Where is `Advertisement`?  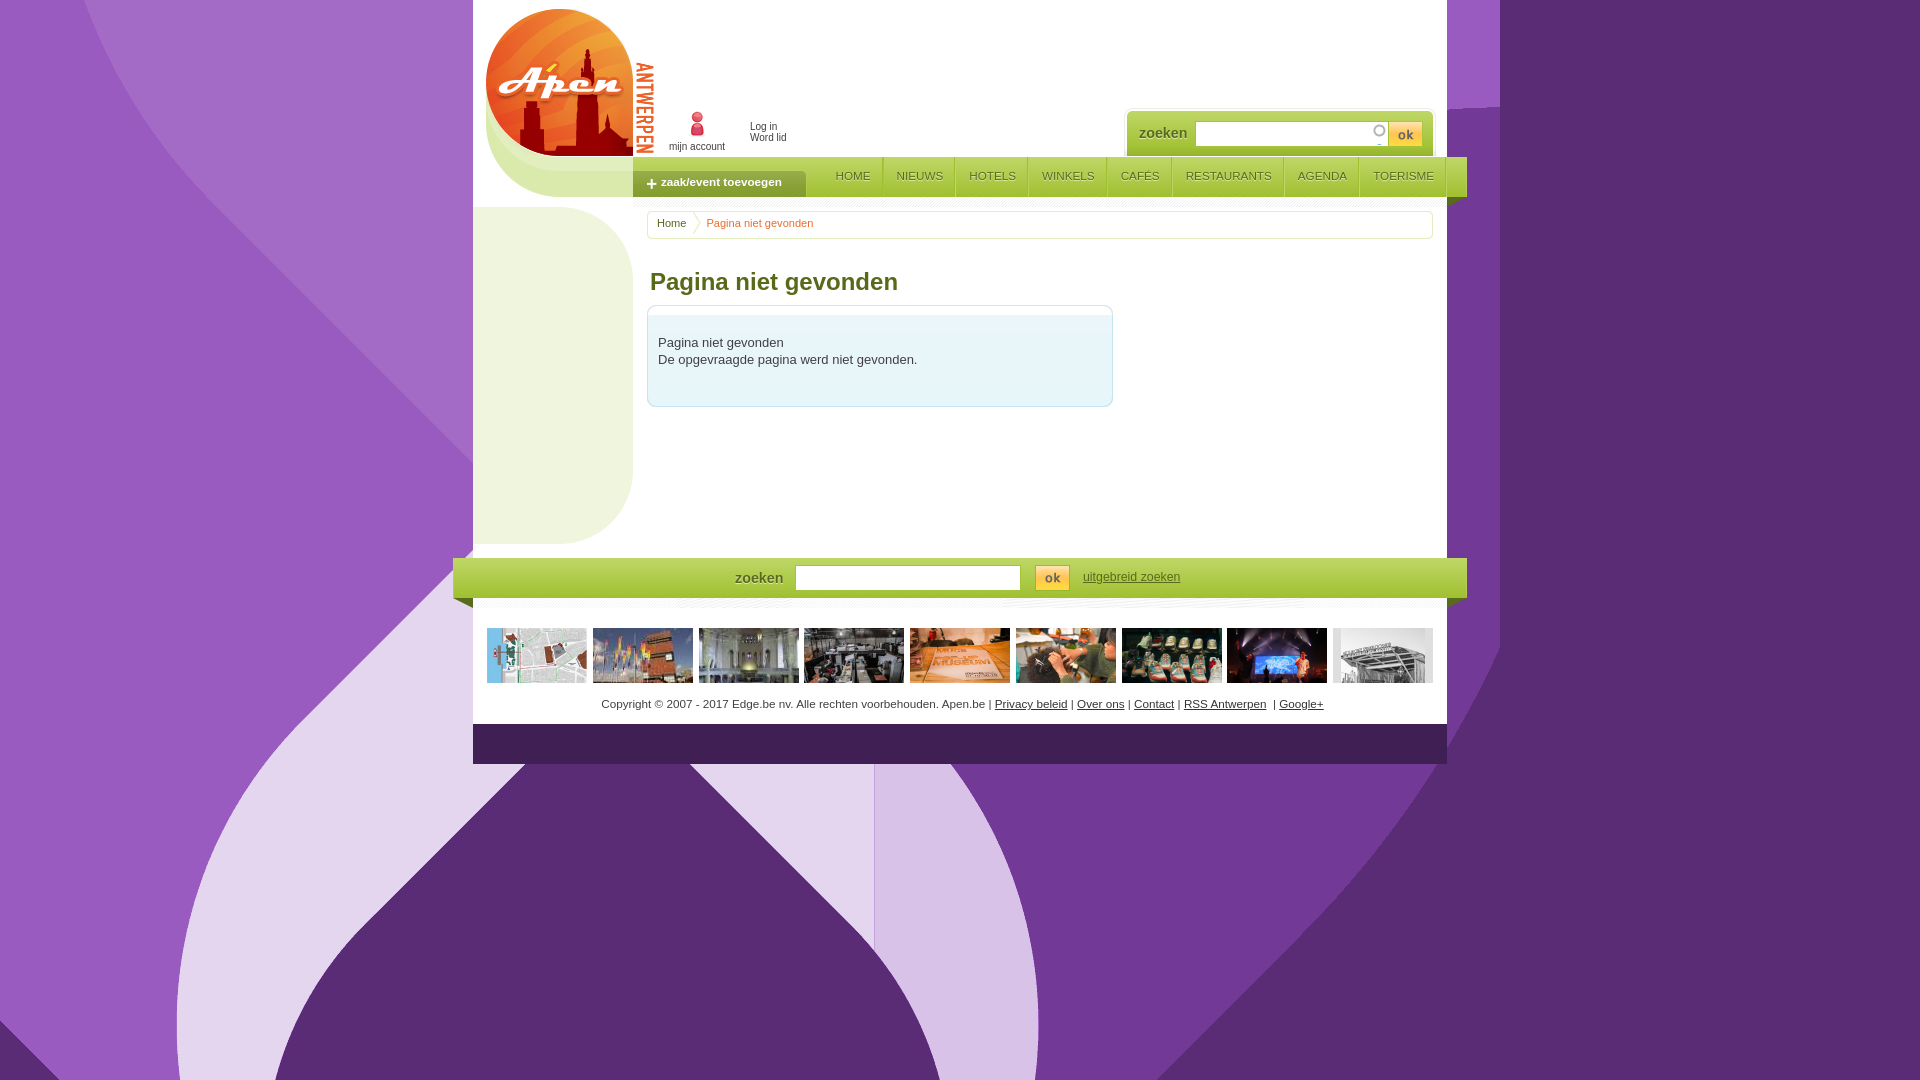 Advertisement is located at coordinates (1067, 55).